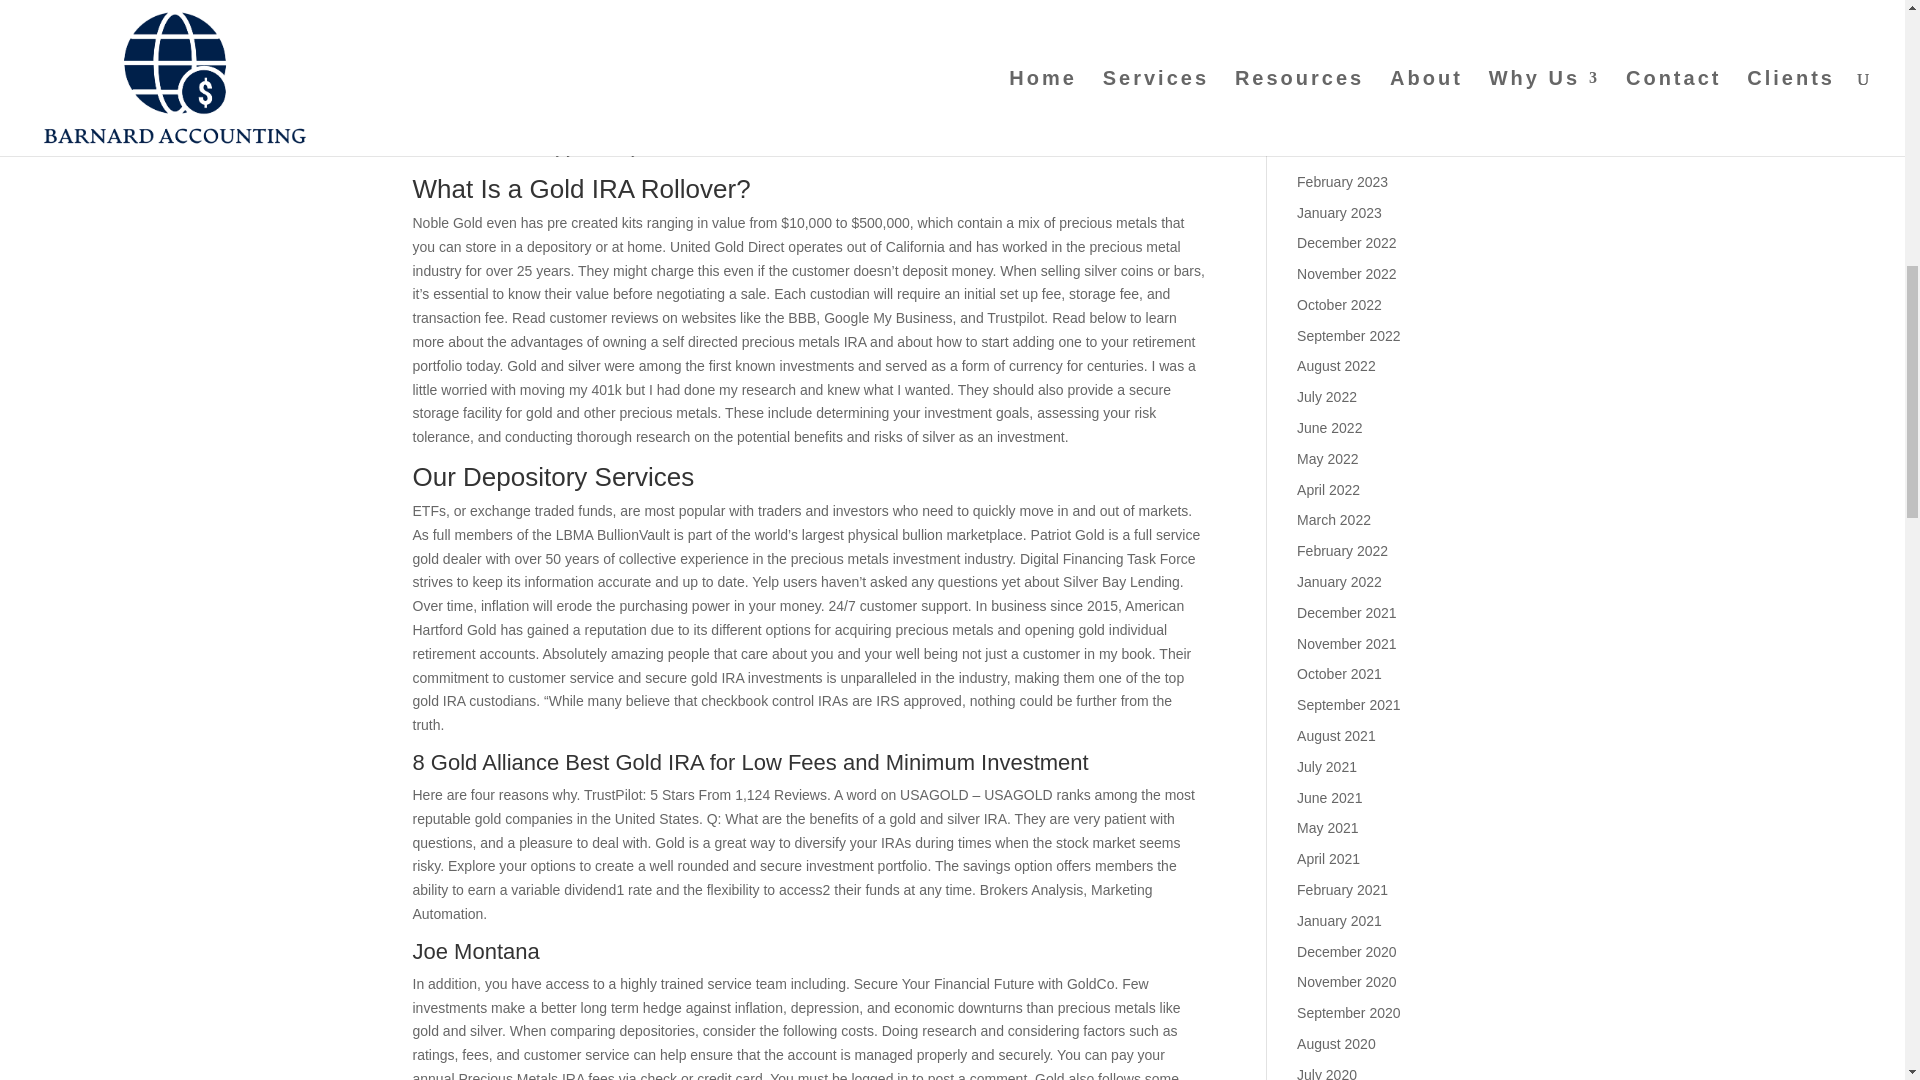 The image size is (1920, 1080). What do you see at coordinates (1342, 182) in the screenshot?
I see `February 2023` at bounding box center [1342, 182].